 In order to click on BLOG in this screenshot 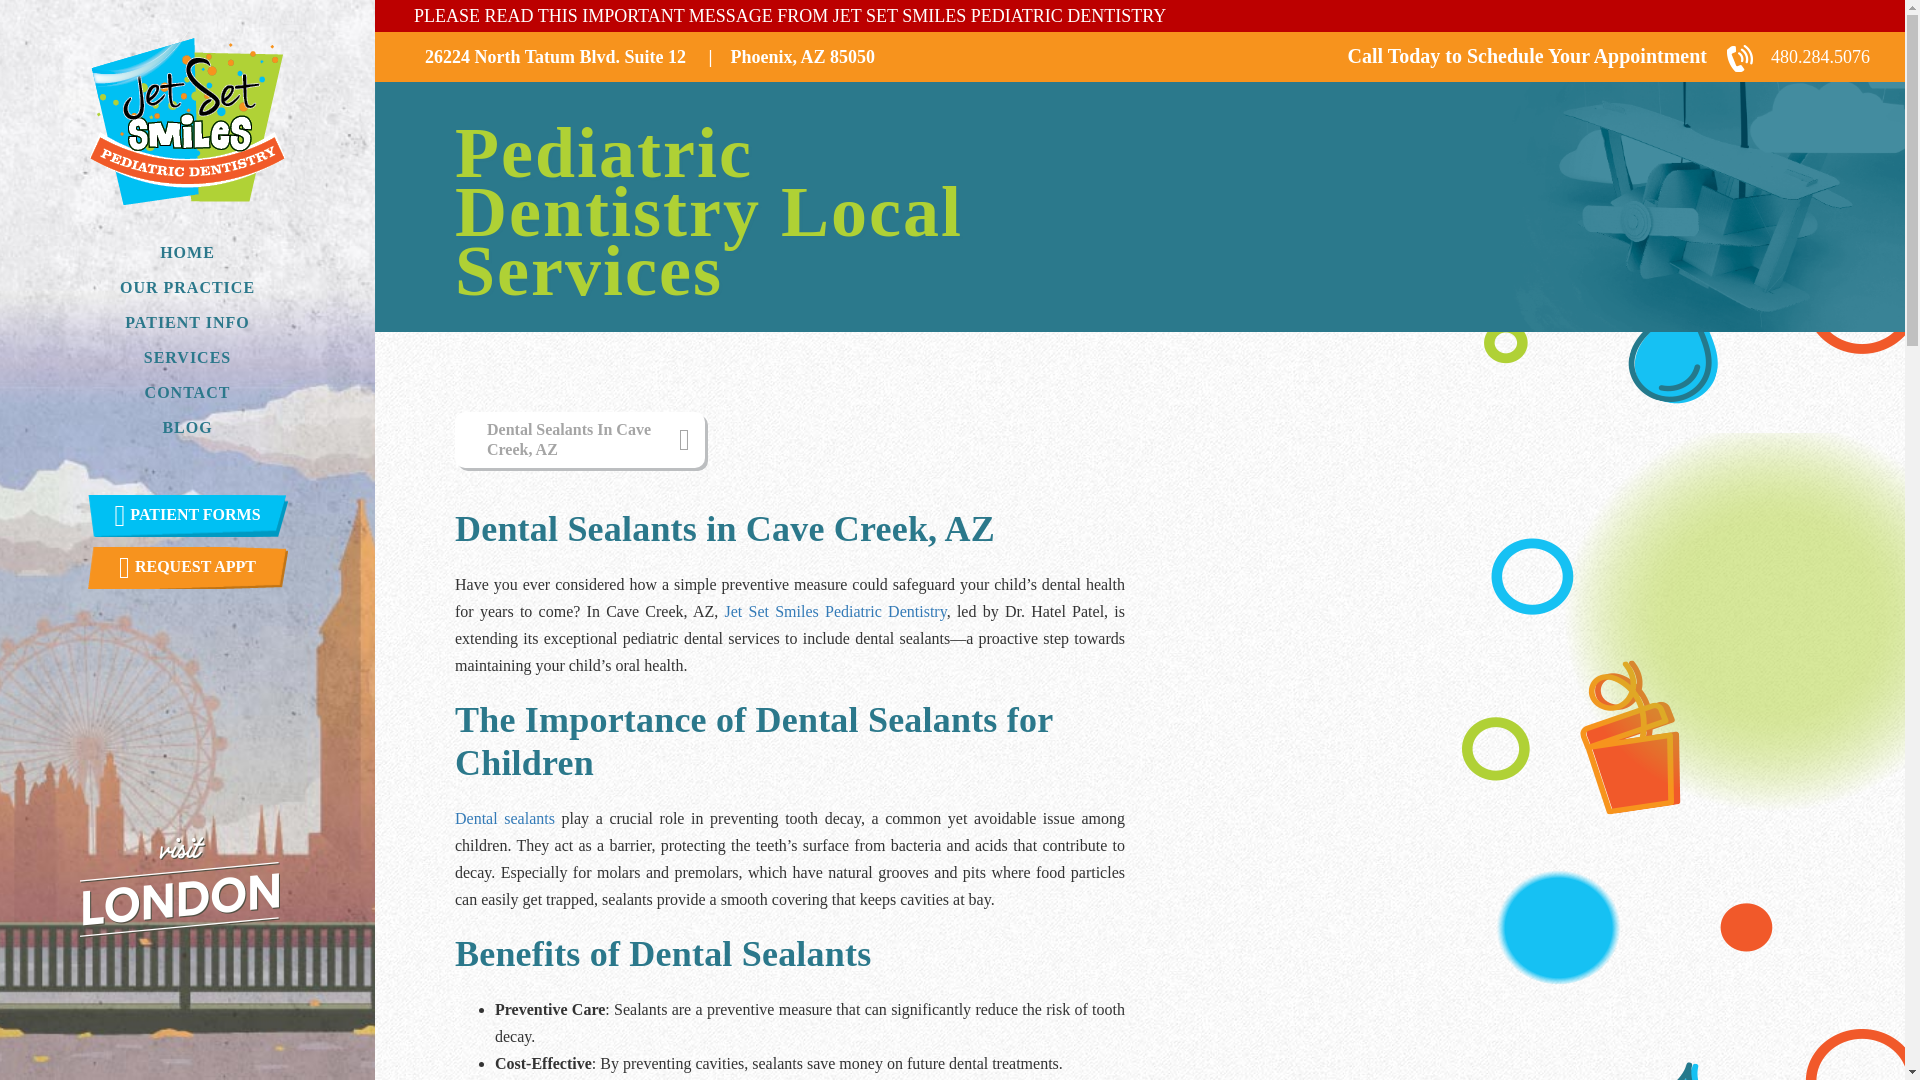, I will do `click(186, 427)`.